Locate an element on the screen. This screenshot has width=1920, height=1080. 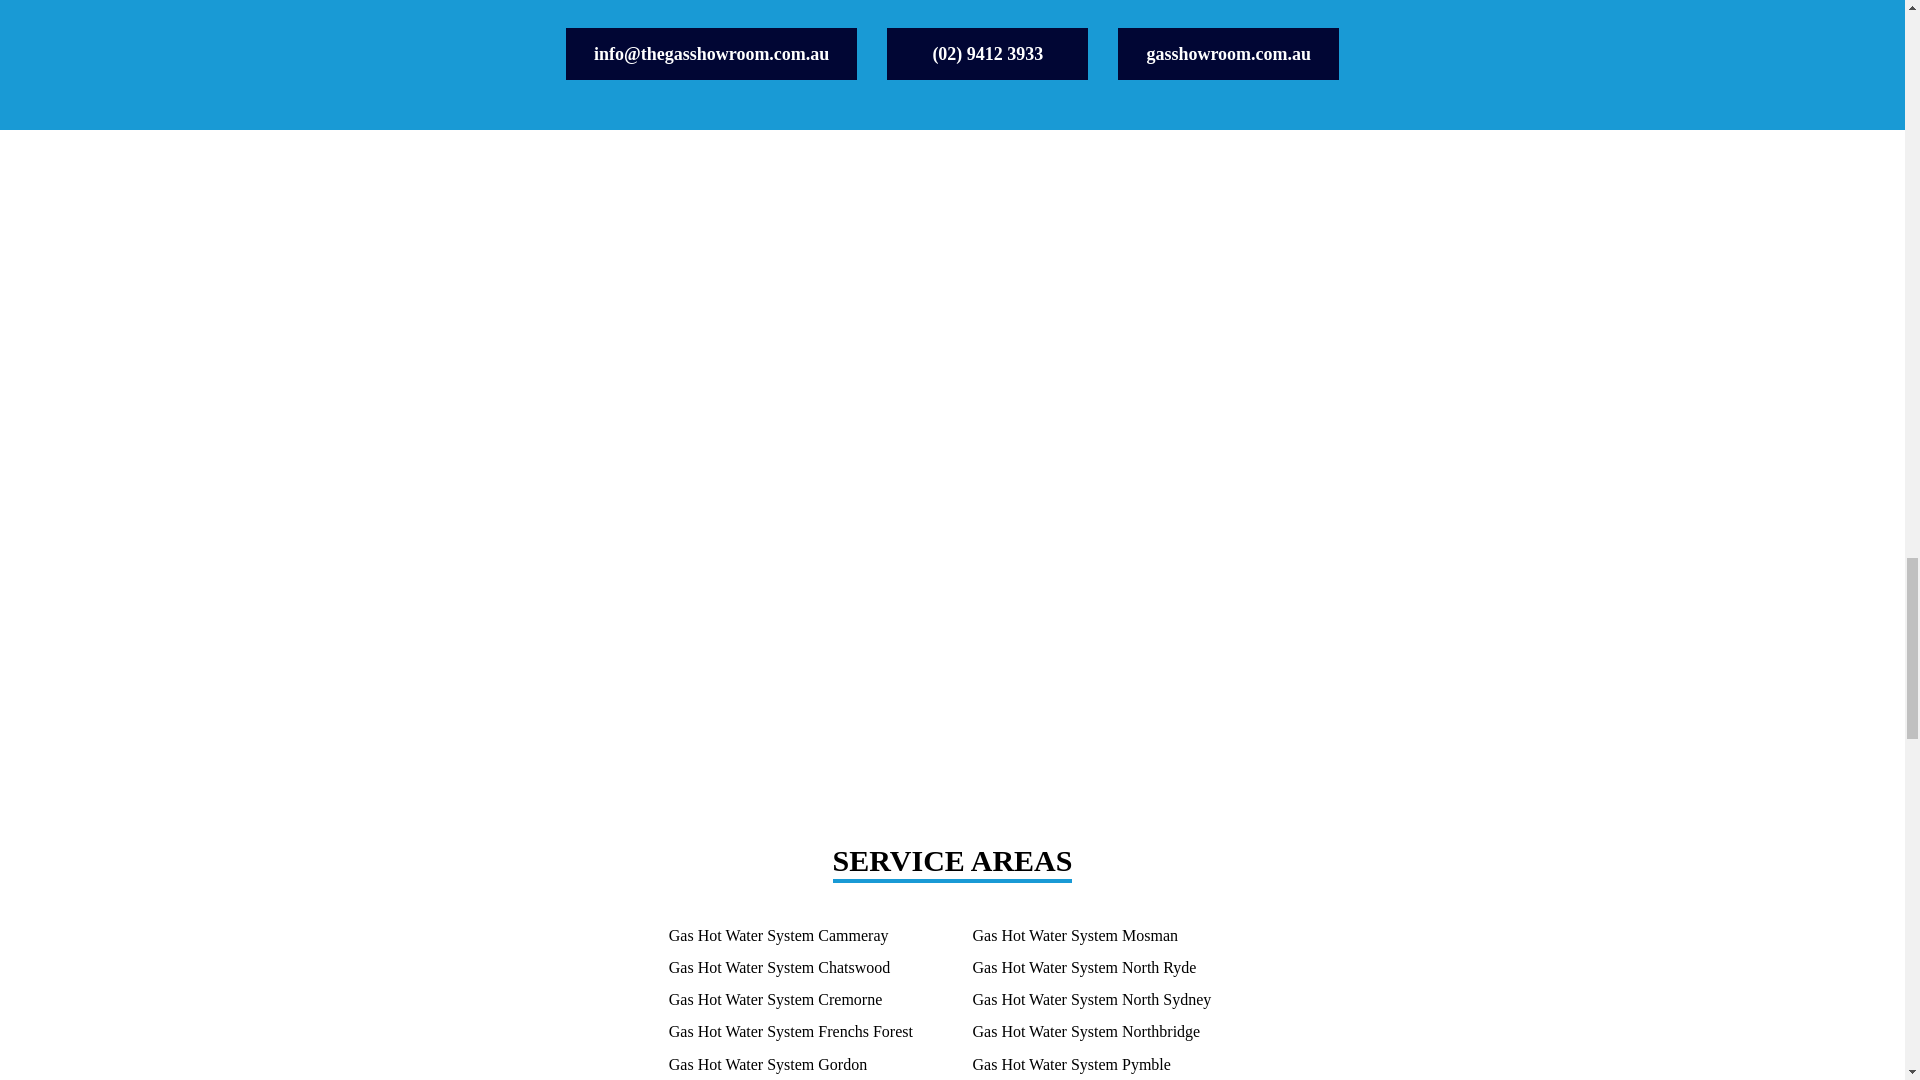
Gas Hot Water System Gordon is located at coordinates (768, 1064).